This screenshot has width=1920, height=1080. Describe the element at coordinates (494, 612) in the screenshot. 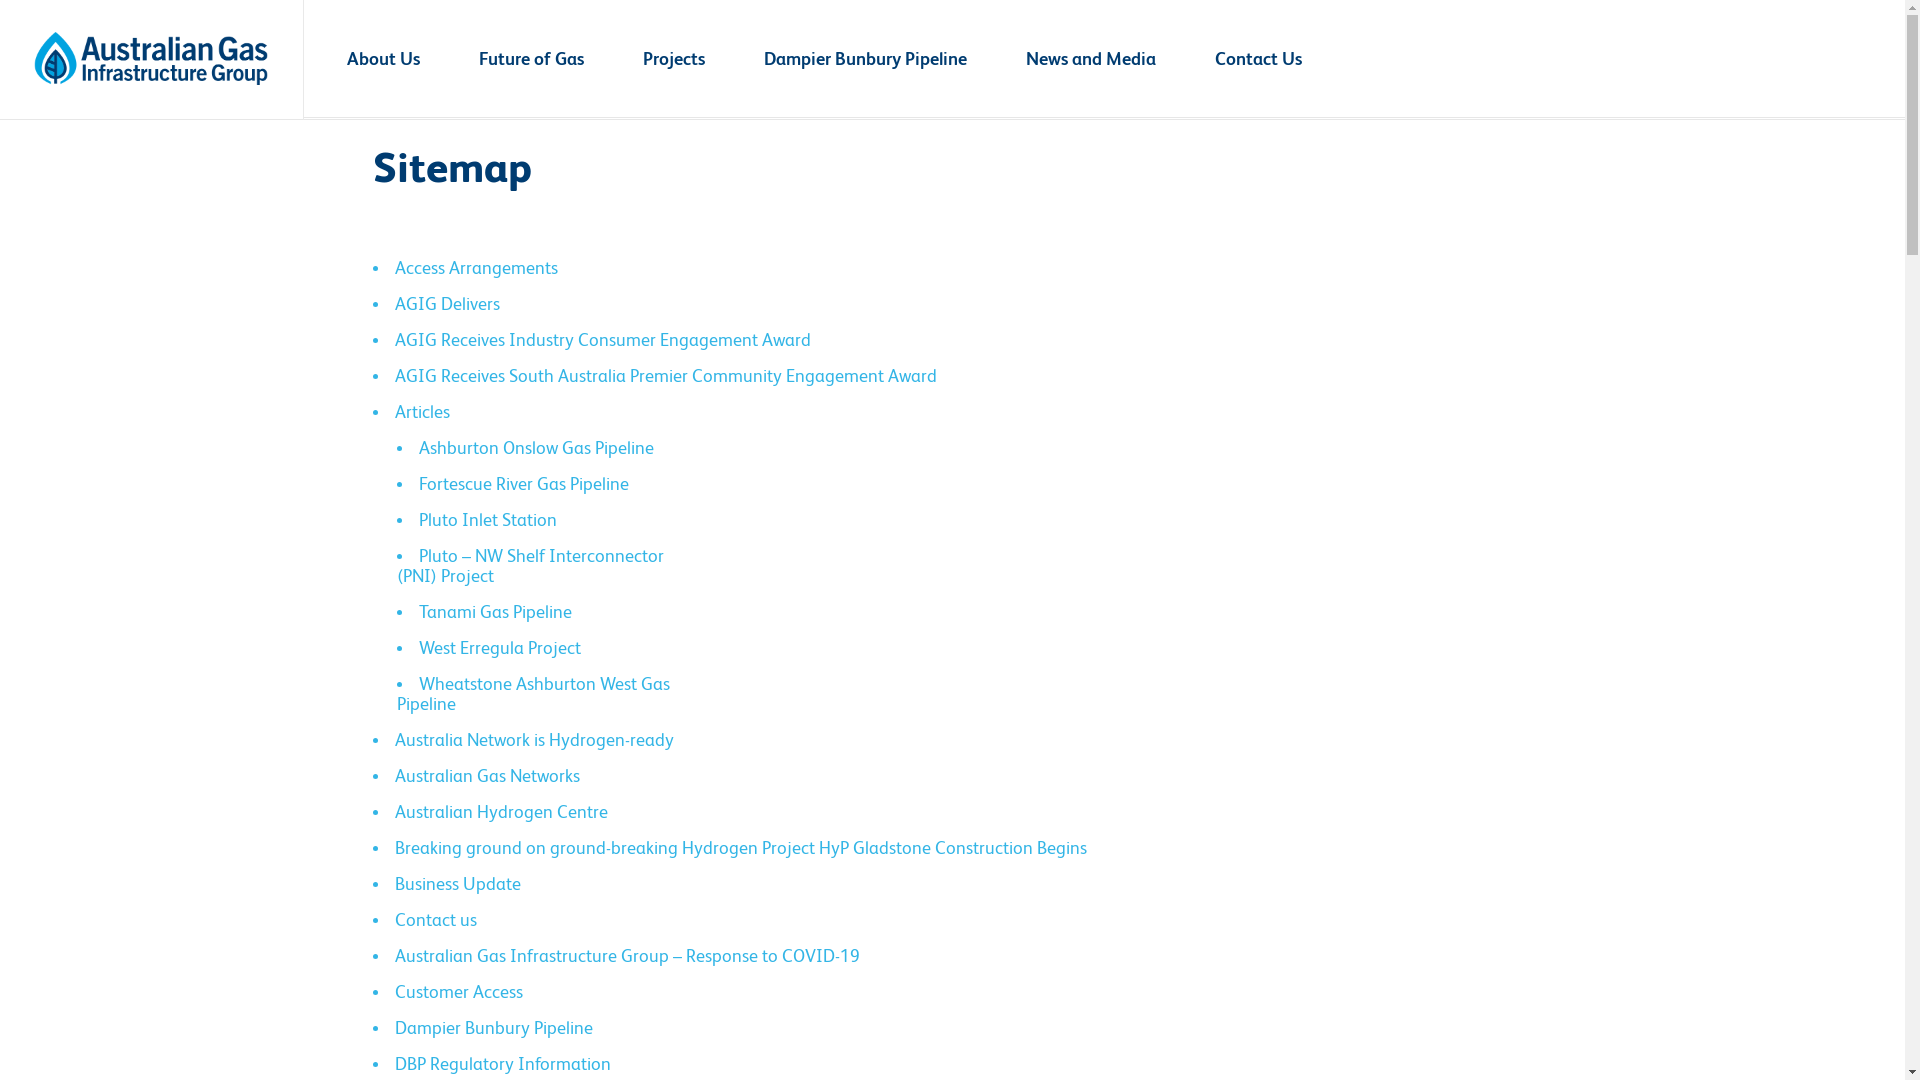

I see `Tanami Gas Pipeline` at that location.